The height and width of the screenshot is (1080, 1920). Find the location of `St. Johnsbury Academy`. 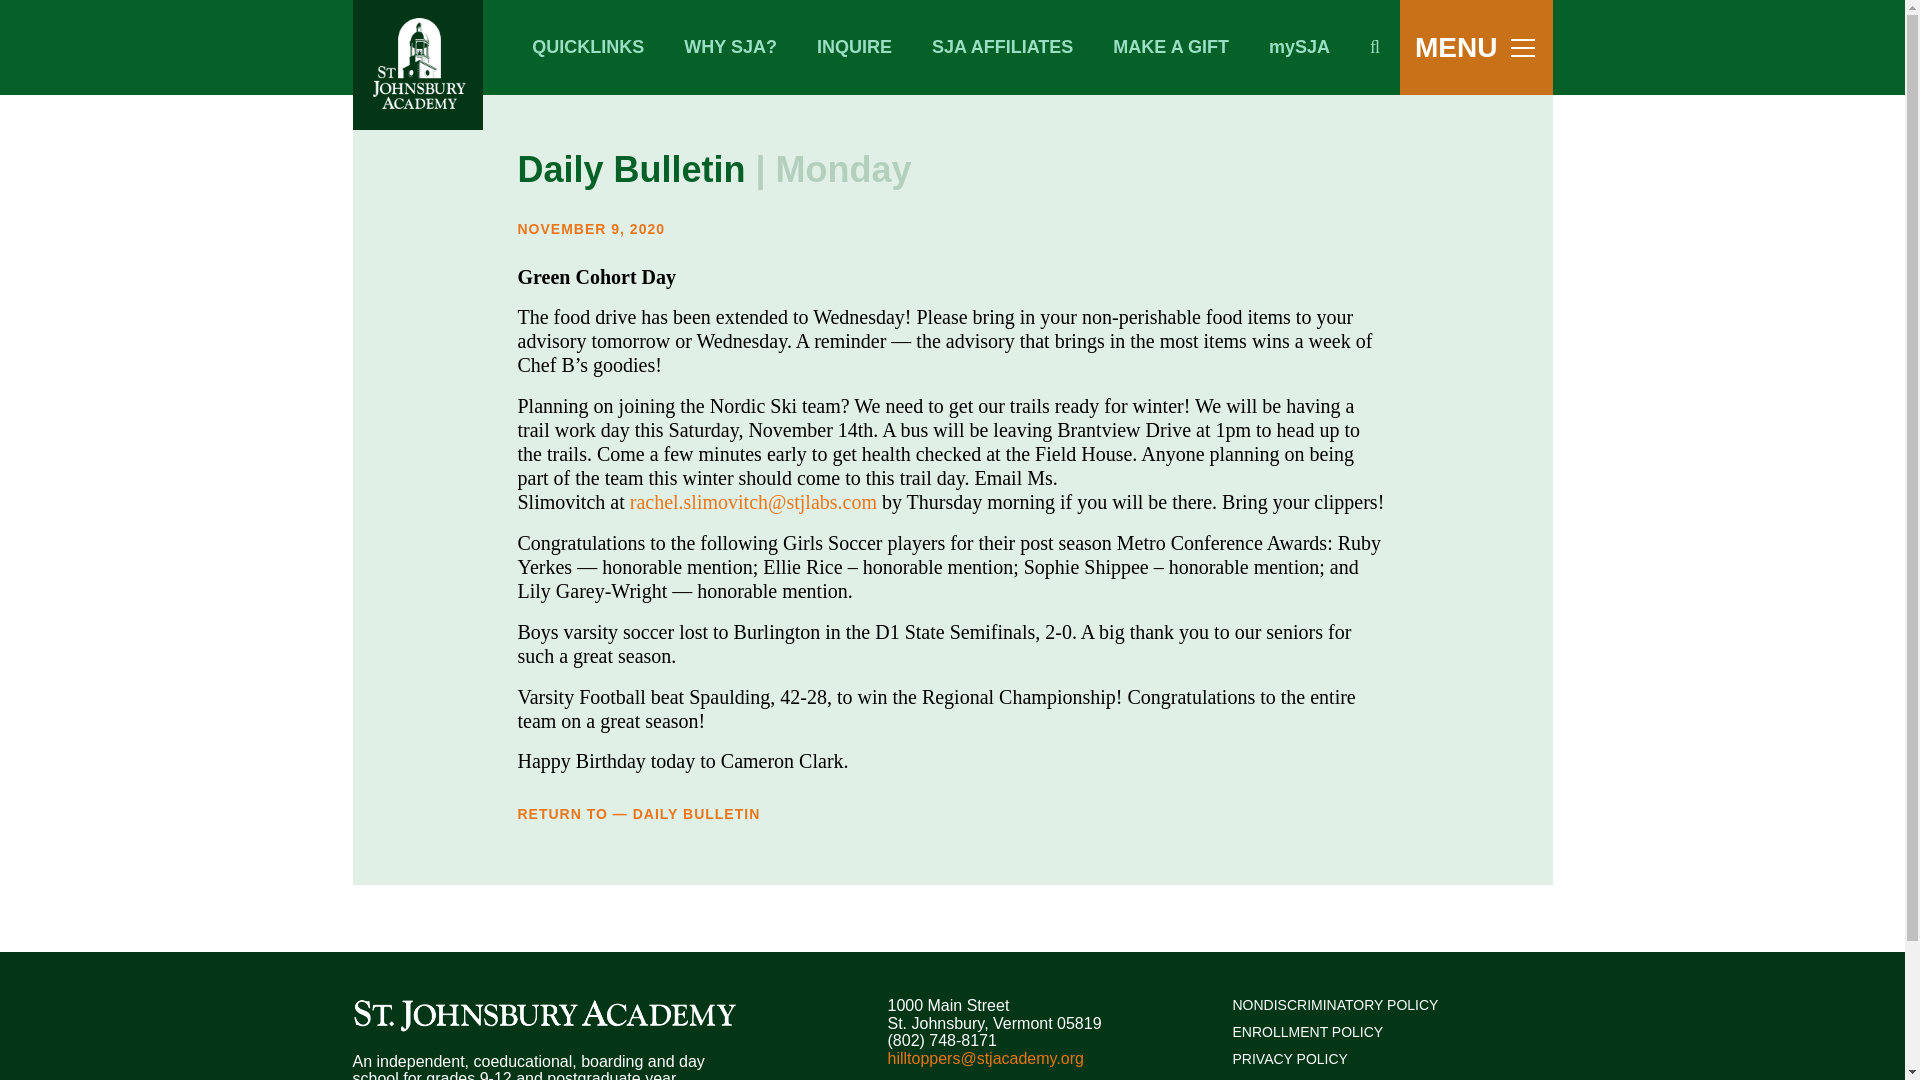

St. Johnsbury Academy is located at coordinates (546, 1016).